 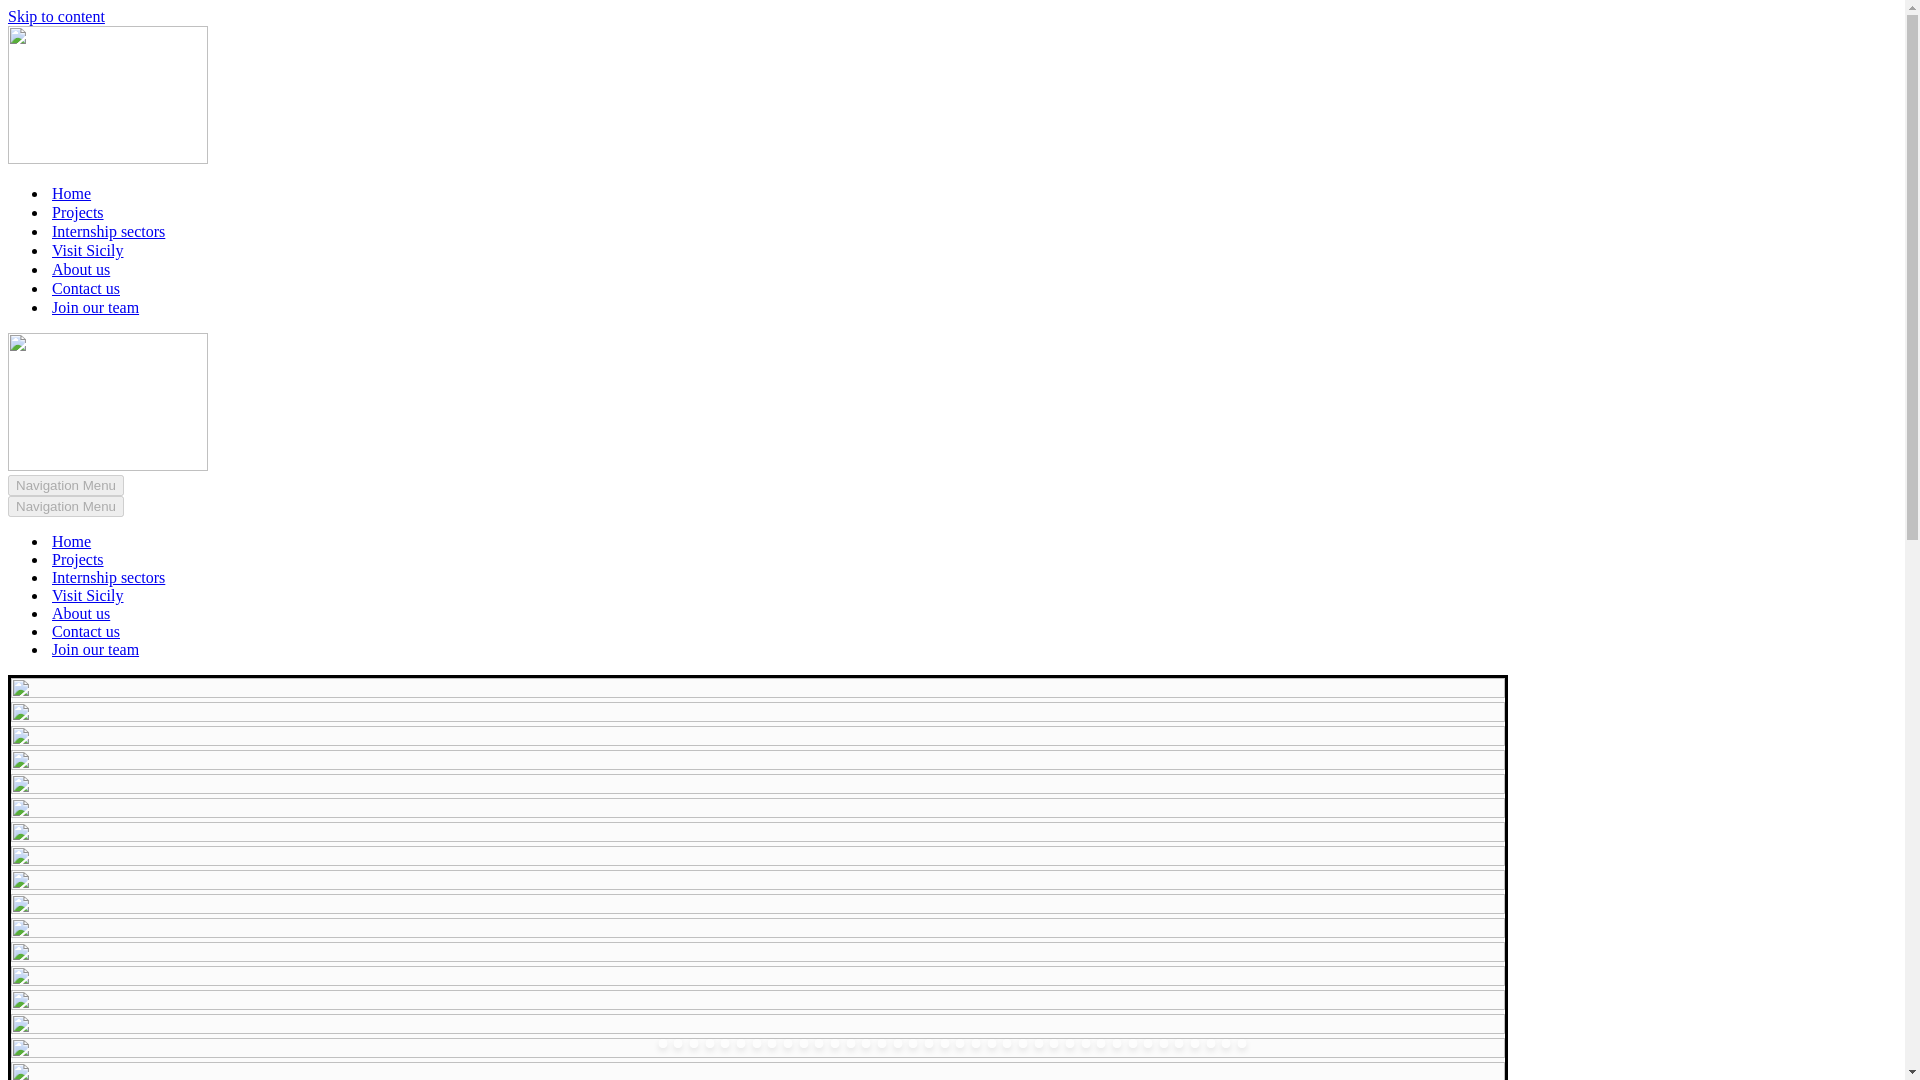 I want to click on Visit Sicily, so click(x=88, y=596).